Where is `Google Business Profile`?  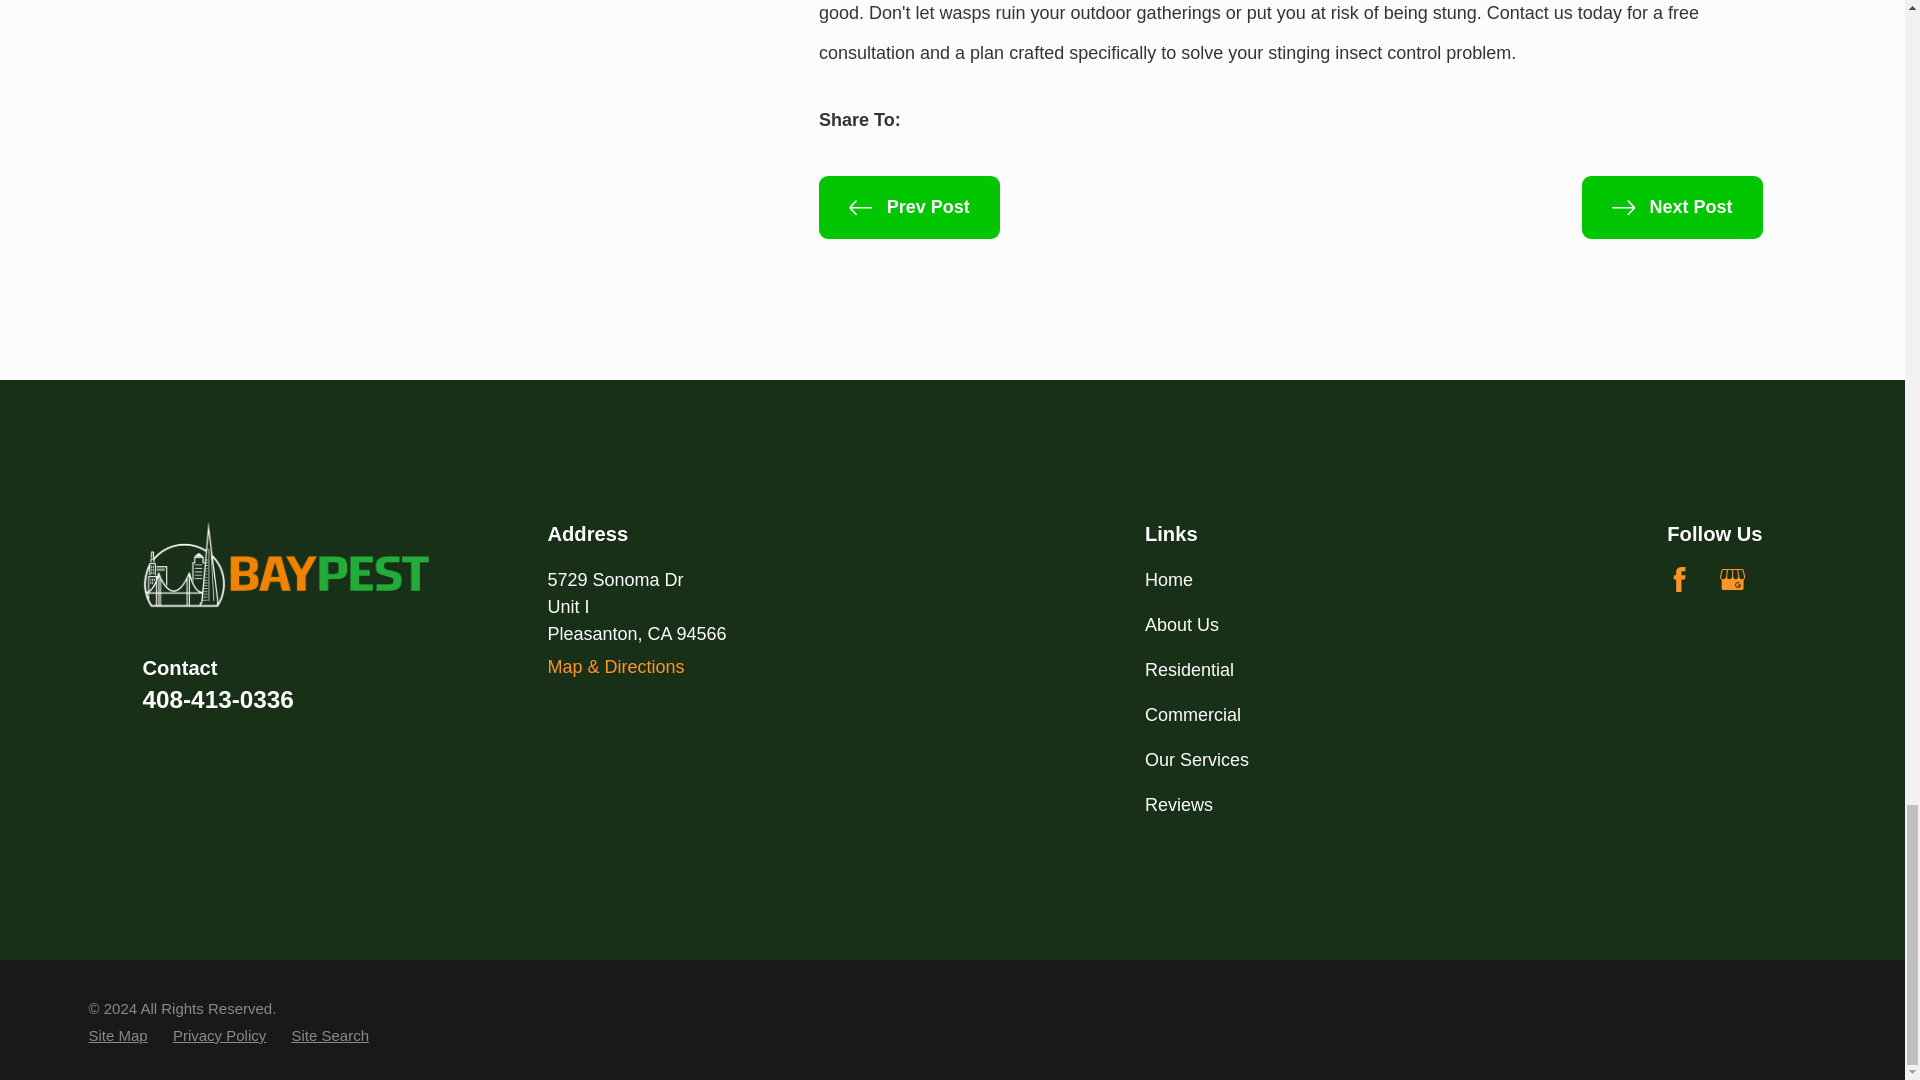 Google Business Profile is located at coordinates (1732, 579).